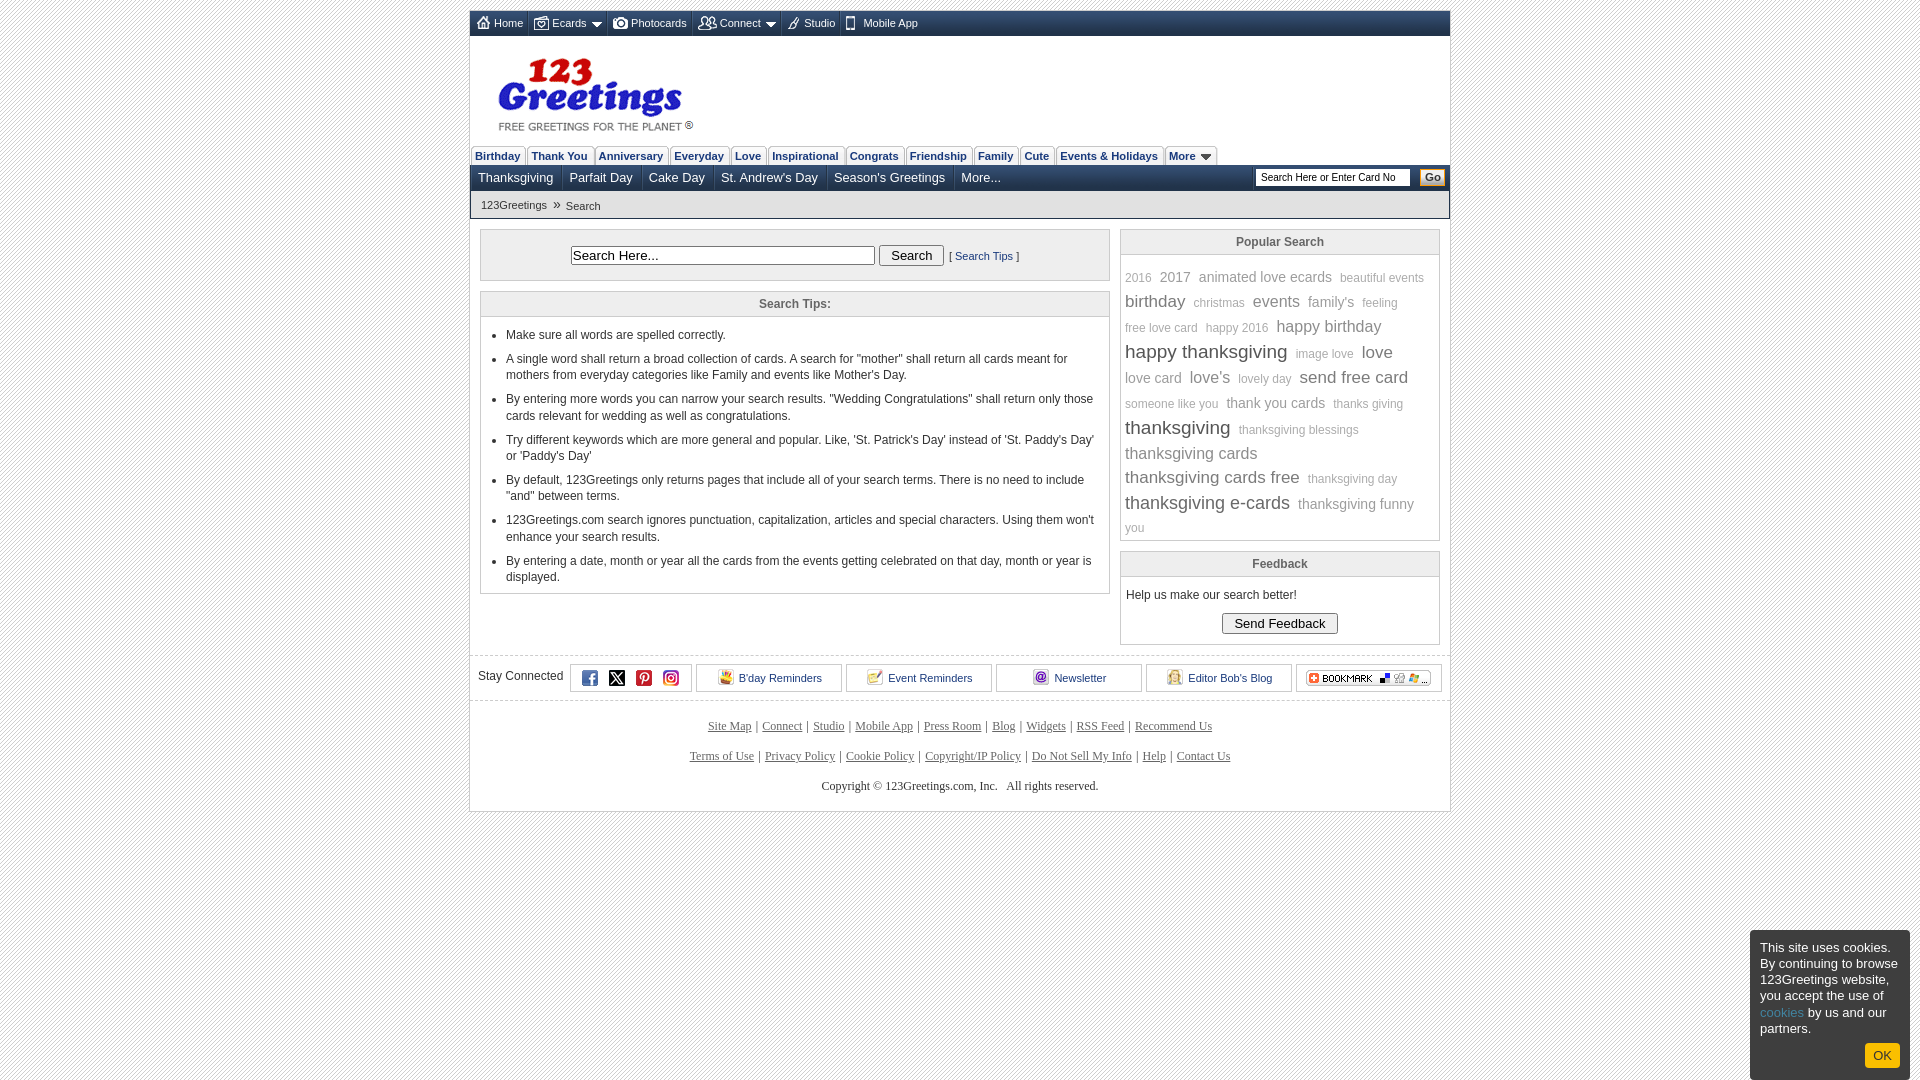  What do you see at coordinates (1238, 328) in the screenshot?
I see `happy 2016` at bounding box center [1238, 328].